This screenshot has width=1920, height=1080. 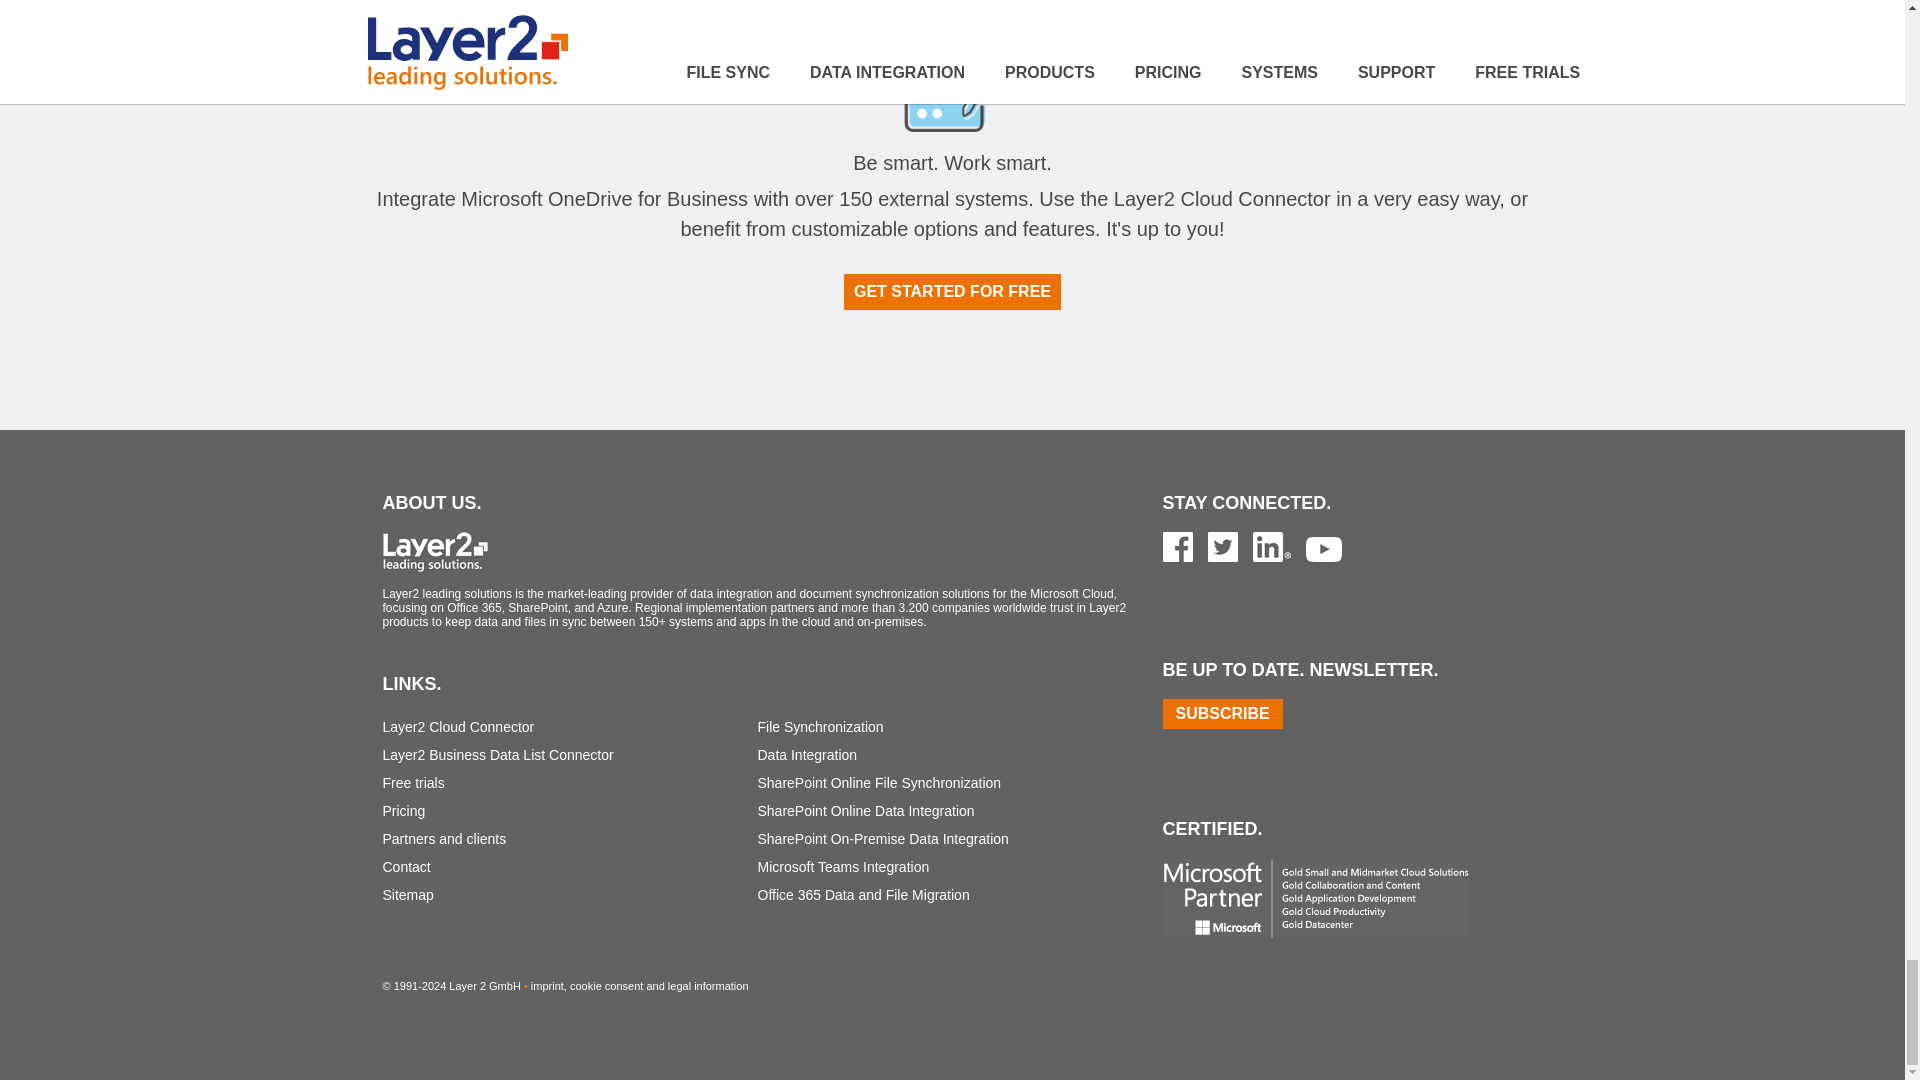 I want to click on Data Integration, so click(x=808, y=754).